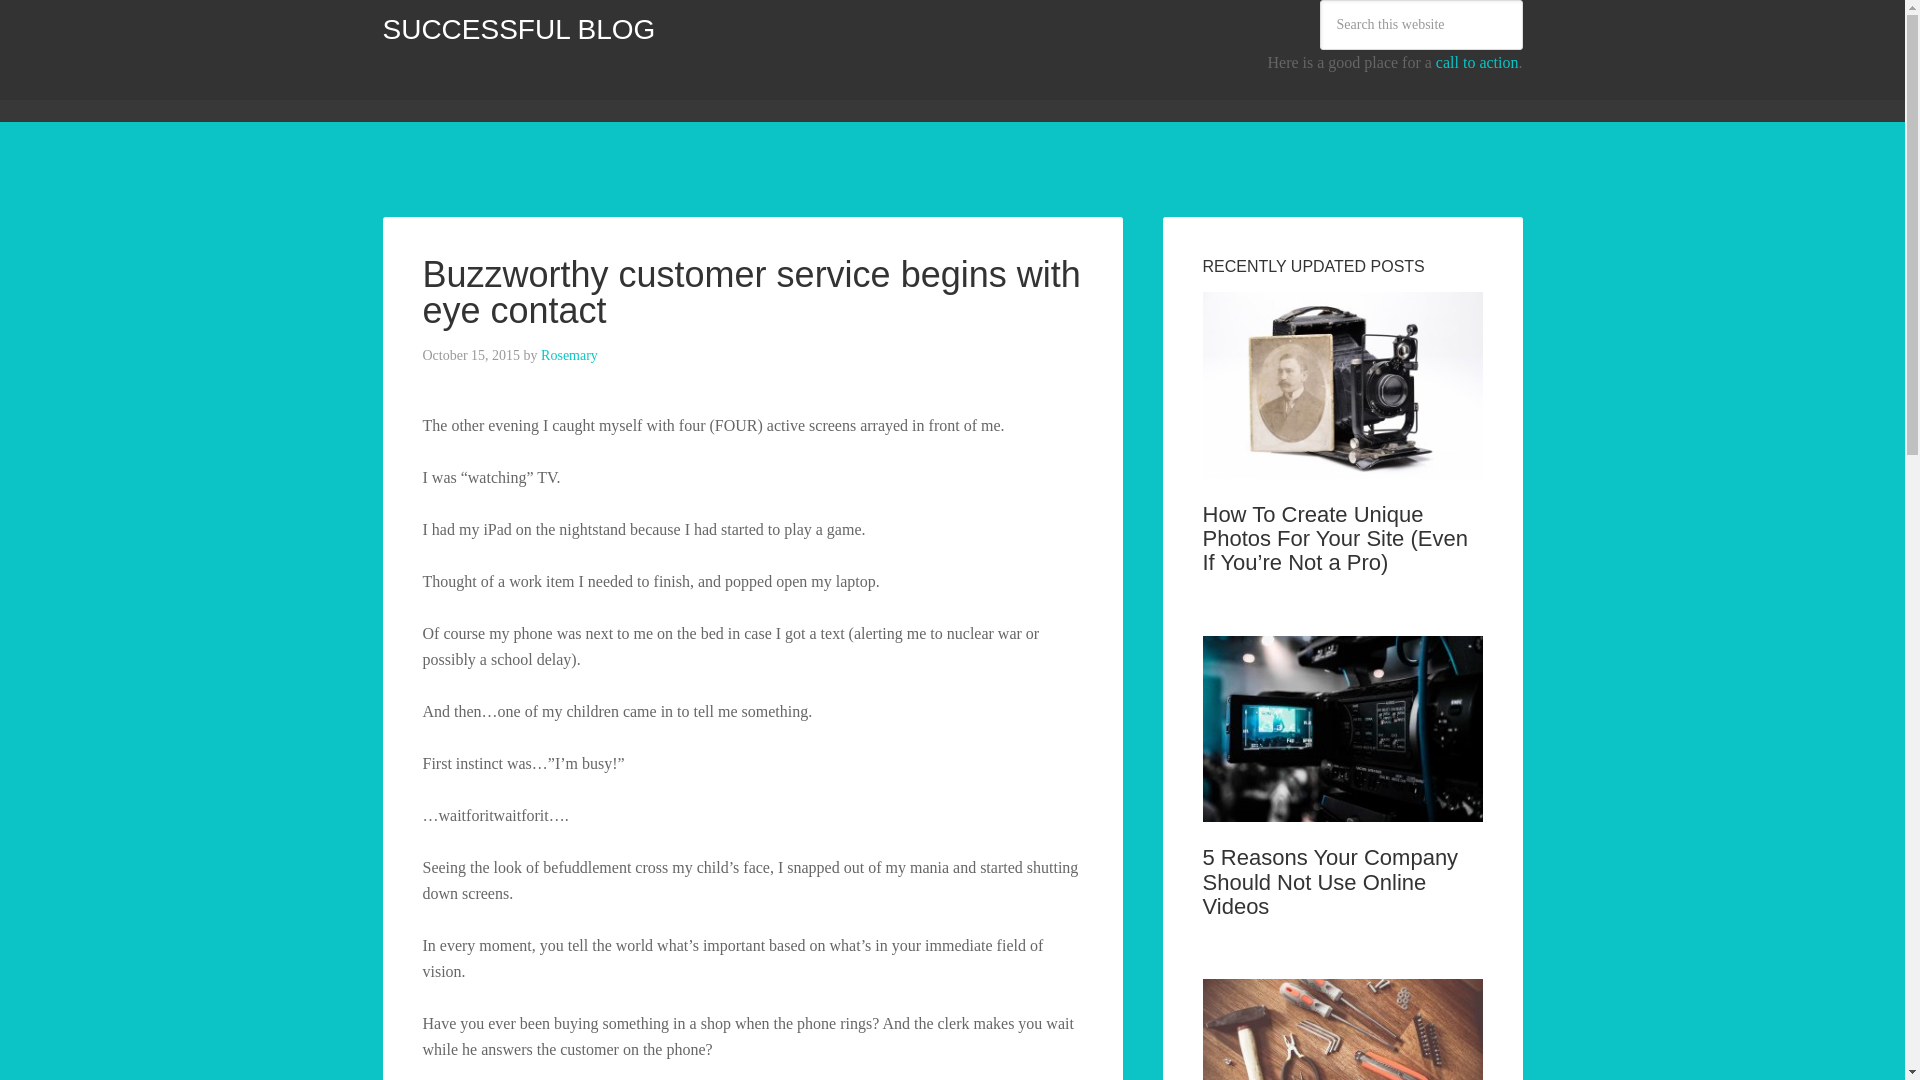  What do you see at coordinates (518, 30) in the screenshot?
I see `SUCCESSFUL BLOG` at bounding box center [518, 30].